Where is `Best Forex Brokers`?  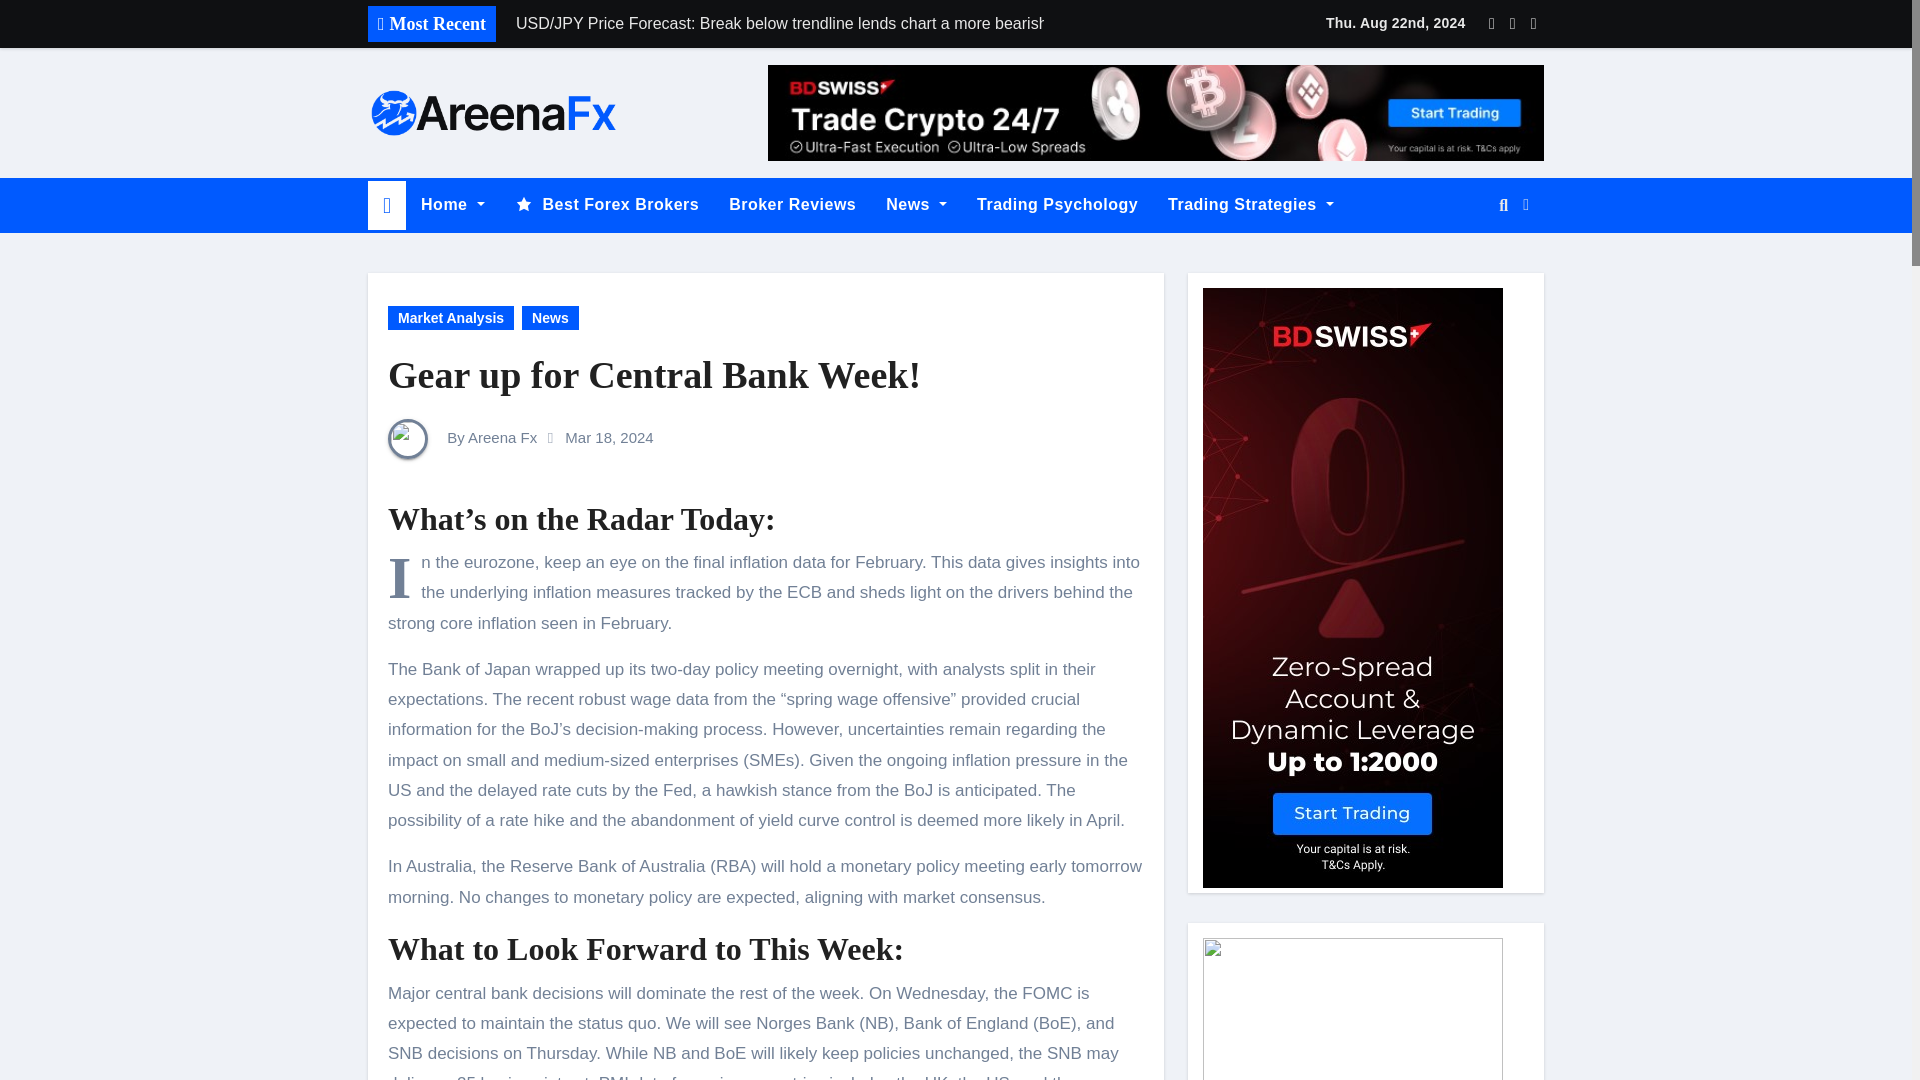 Best Forex Brokers is located at coordinates (606, 204).